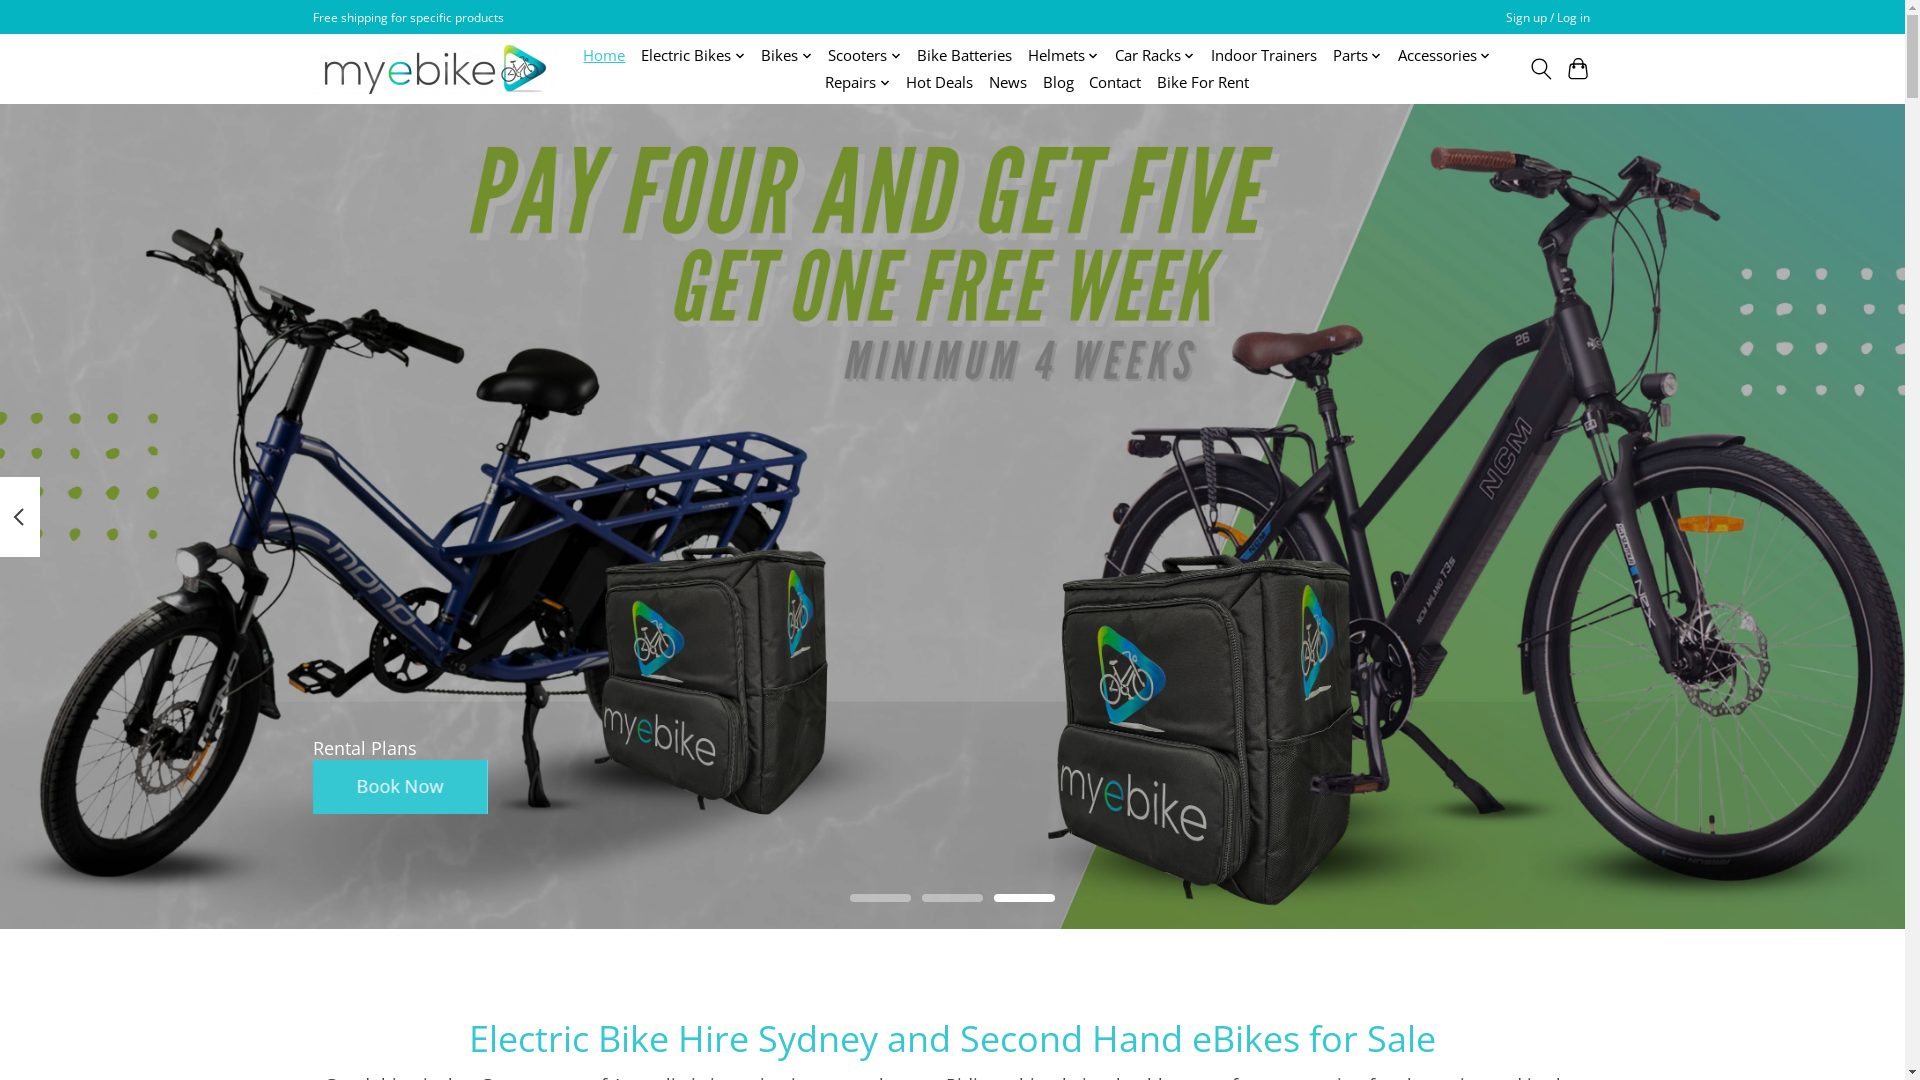 This screenshot has width=1920, height=1080. I want to click on Repairs, so click(858, 82).